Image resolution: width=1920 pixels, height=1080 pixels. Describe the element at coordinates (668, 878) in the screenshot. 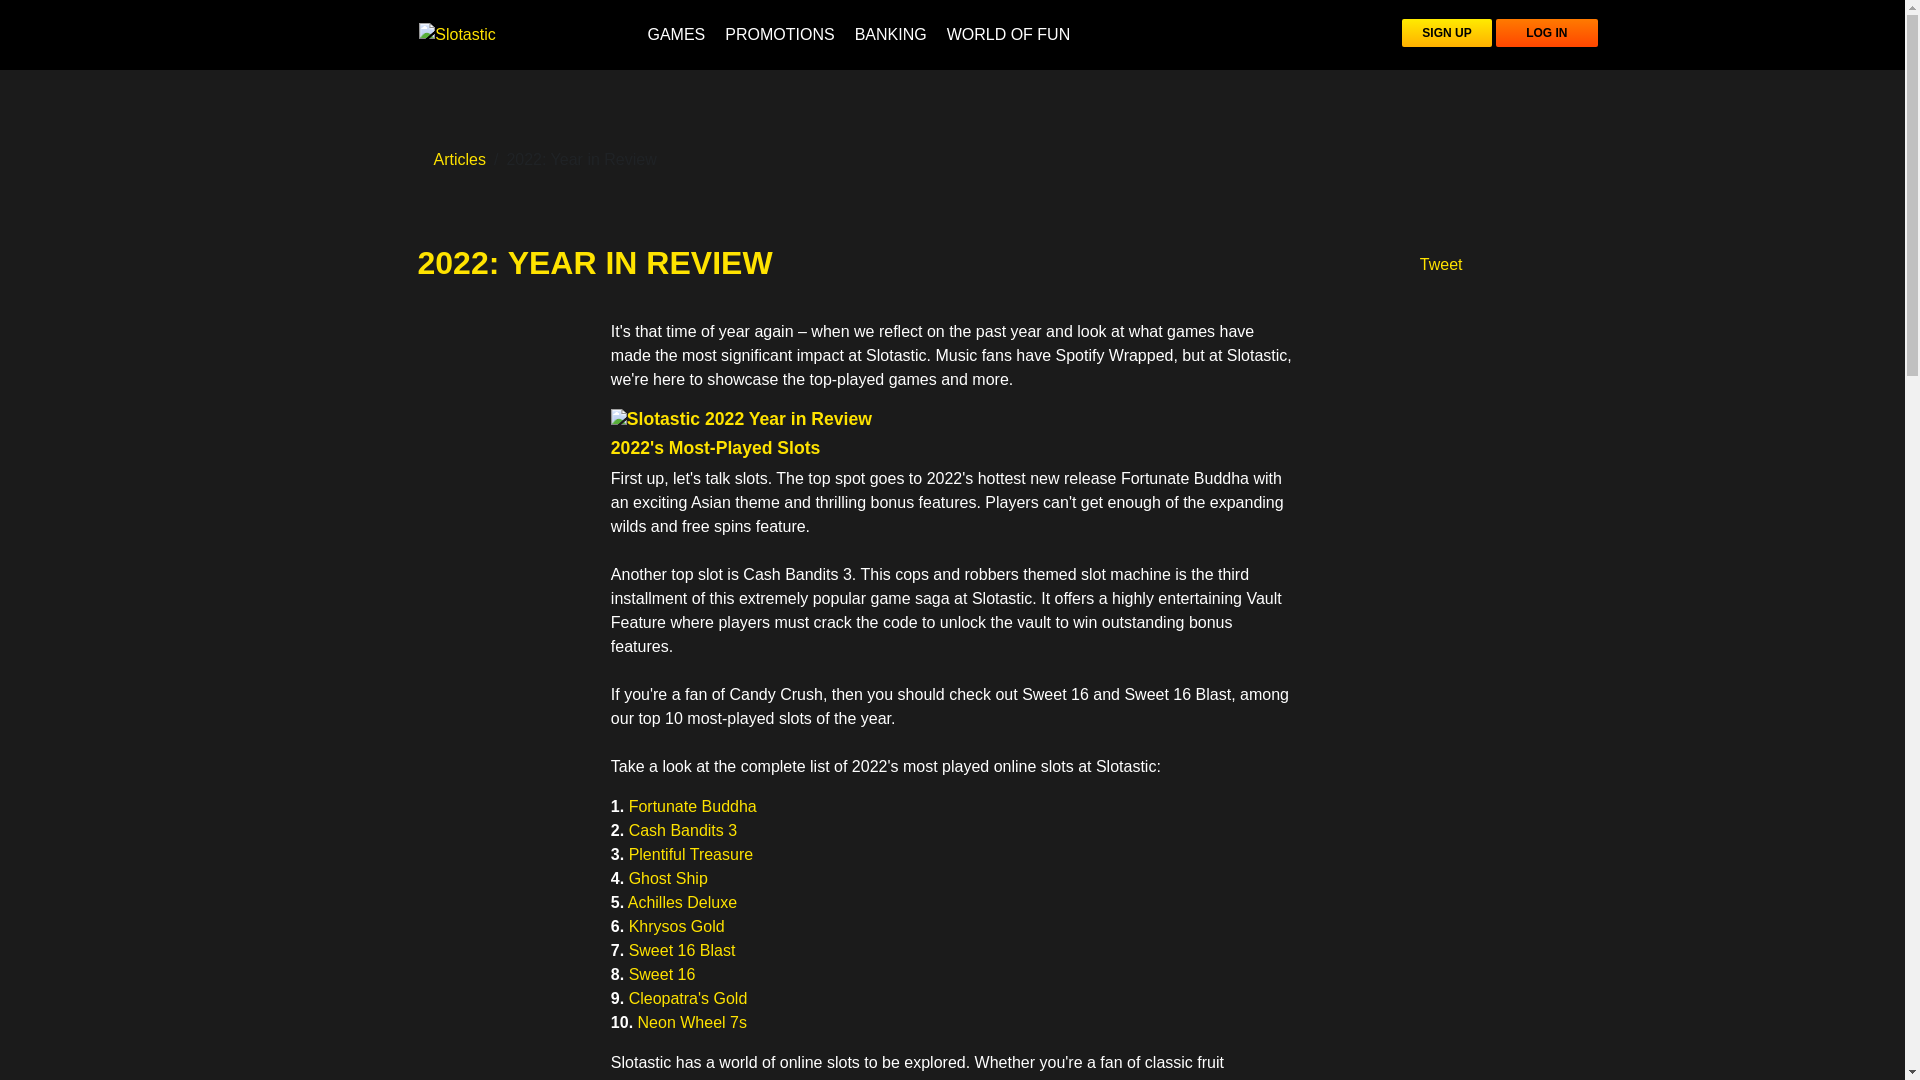

I see `Ghost Ship Slot` at that location.